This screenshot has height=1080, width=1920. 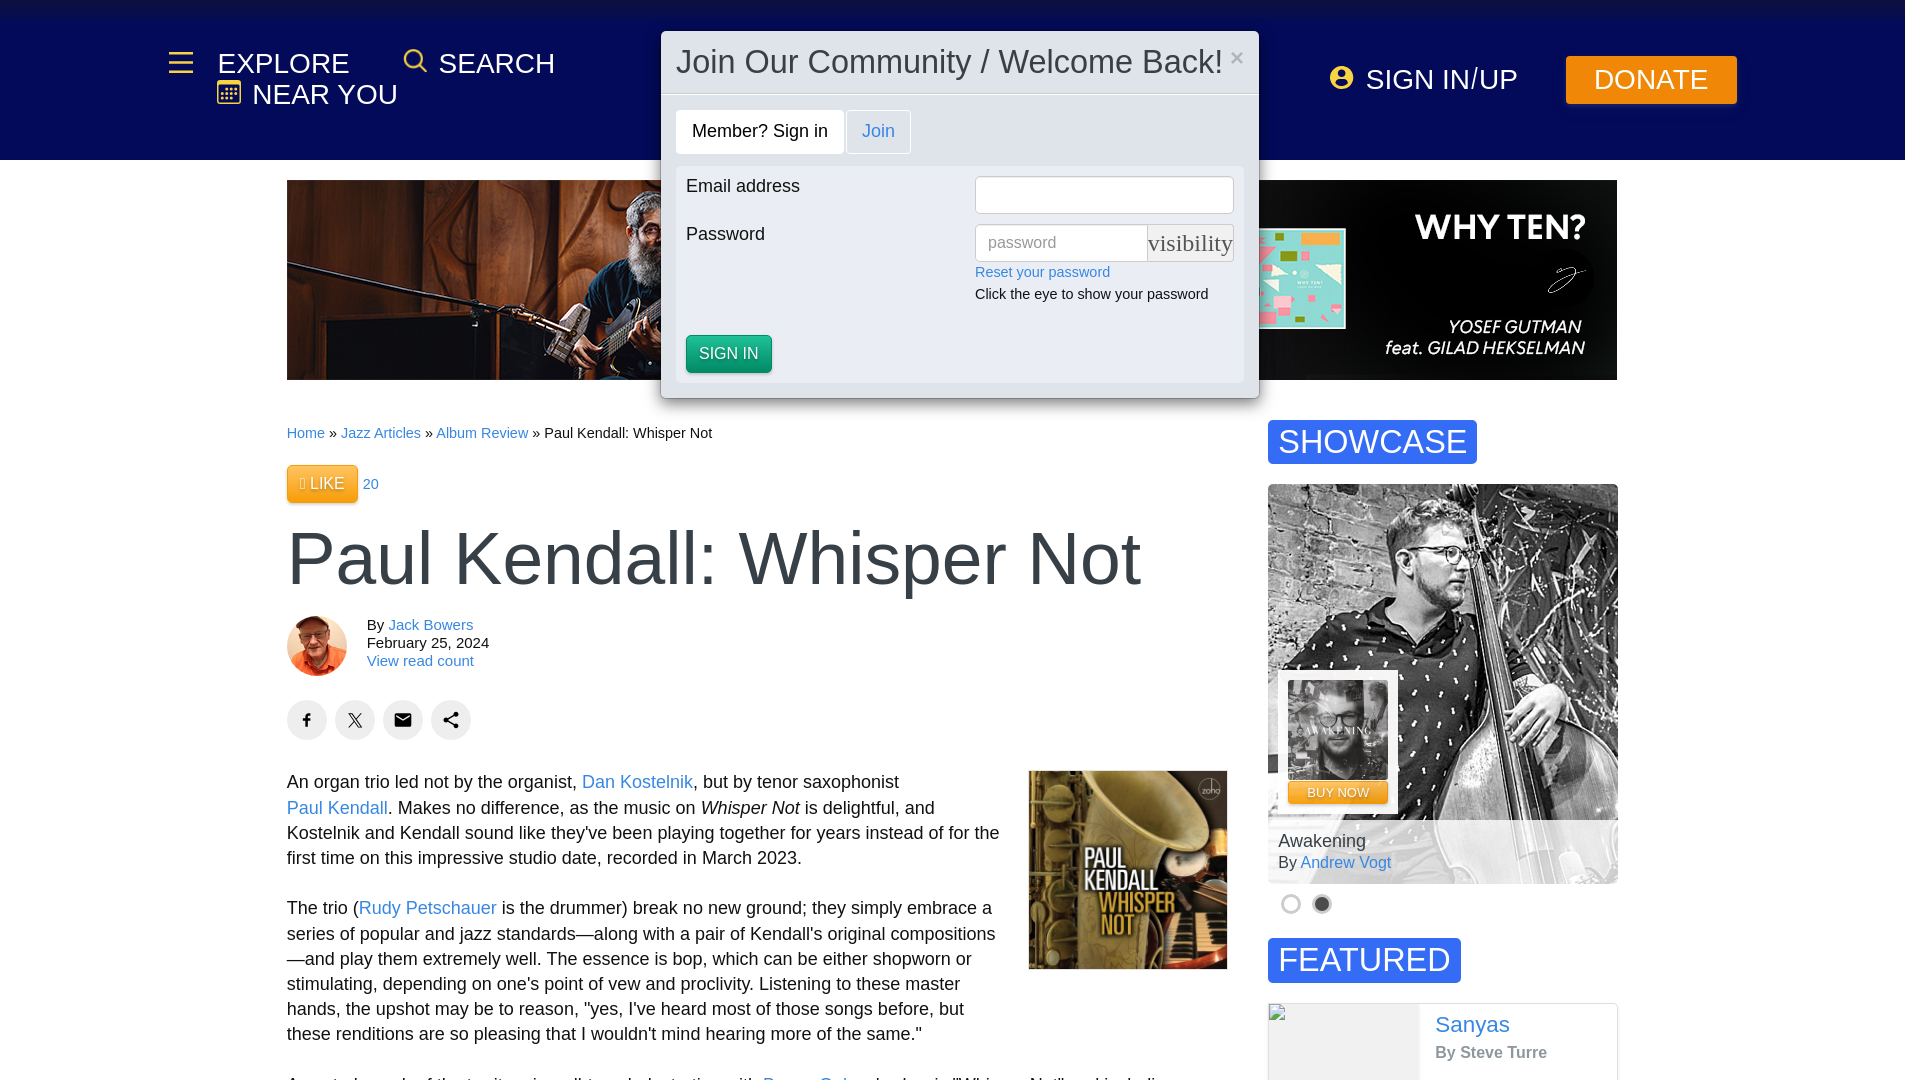 I want to click on Click Here to Return to the All About Jazz Home Page, so click(x=305, y=432).